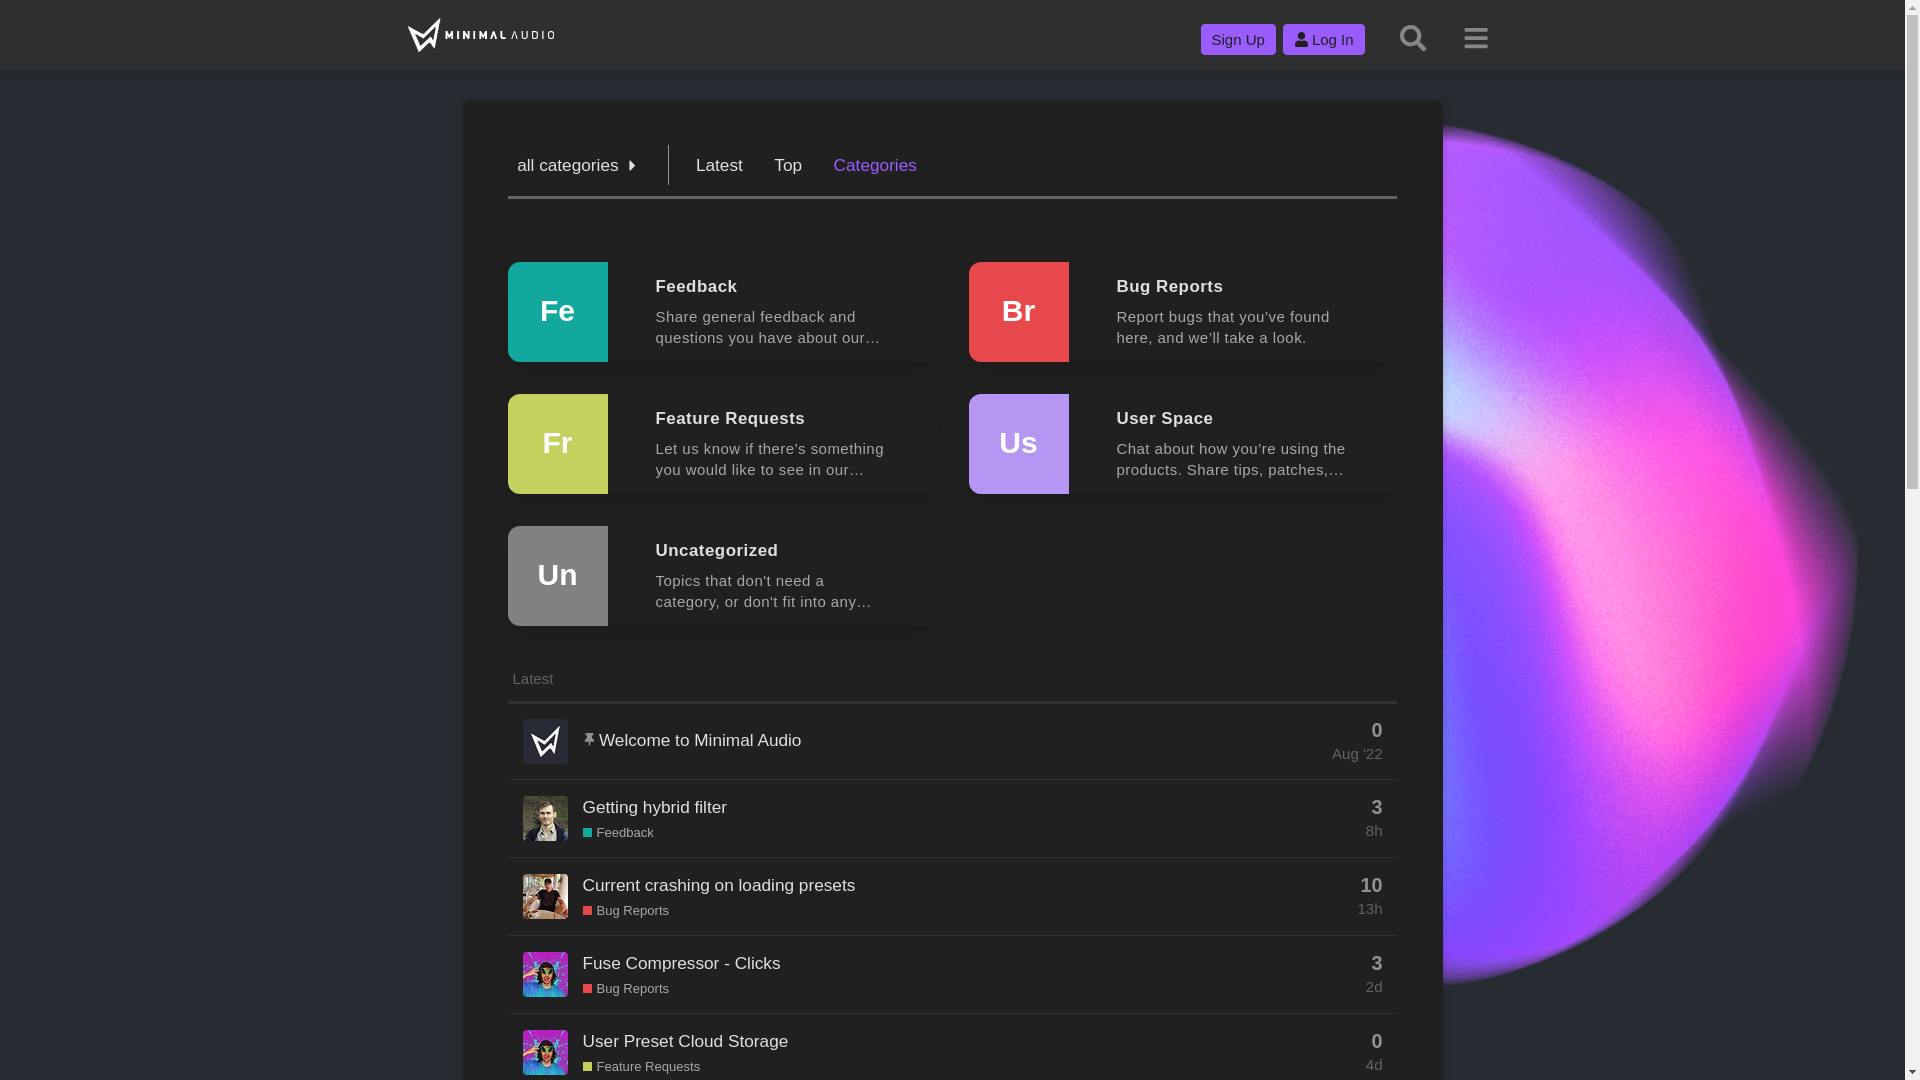  What do you see at coordinates (618, 833) in the screenshot?
I see `Feedback` at bounding box center [618, 833].